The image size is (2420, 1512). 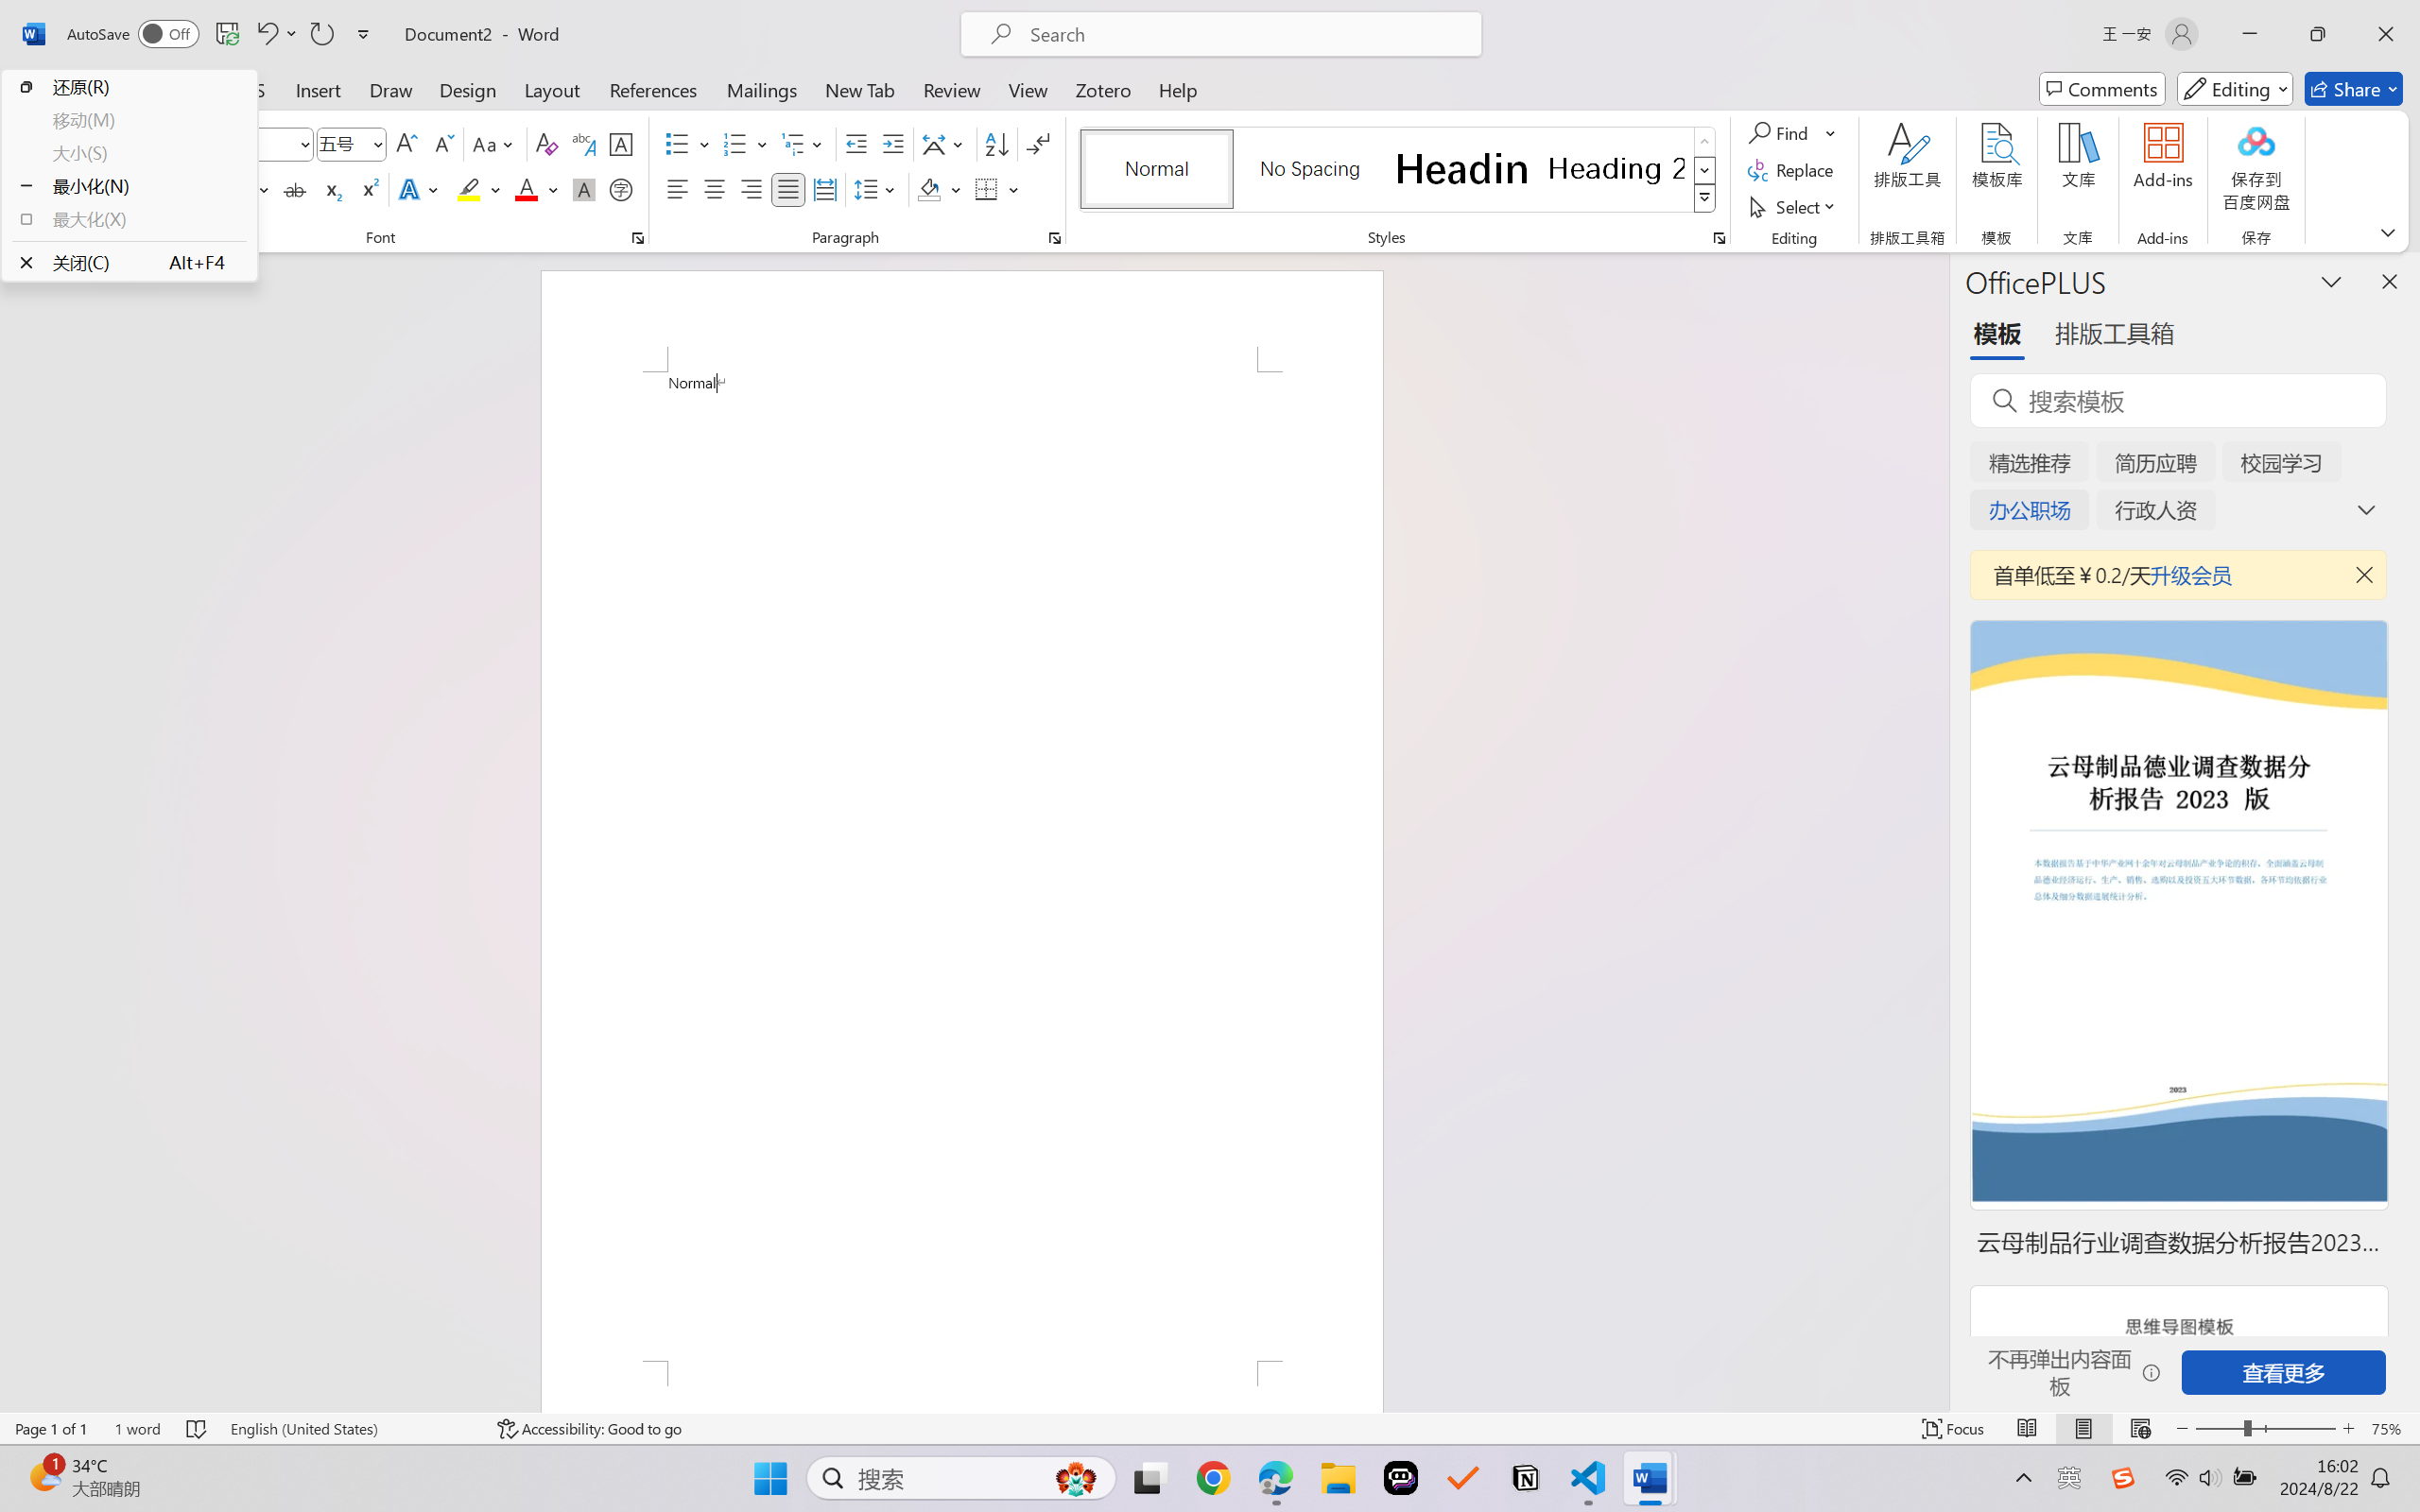 I want to click on Mode, so click(x=2236, y=89).